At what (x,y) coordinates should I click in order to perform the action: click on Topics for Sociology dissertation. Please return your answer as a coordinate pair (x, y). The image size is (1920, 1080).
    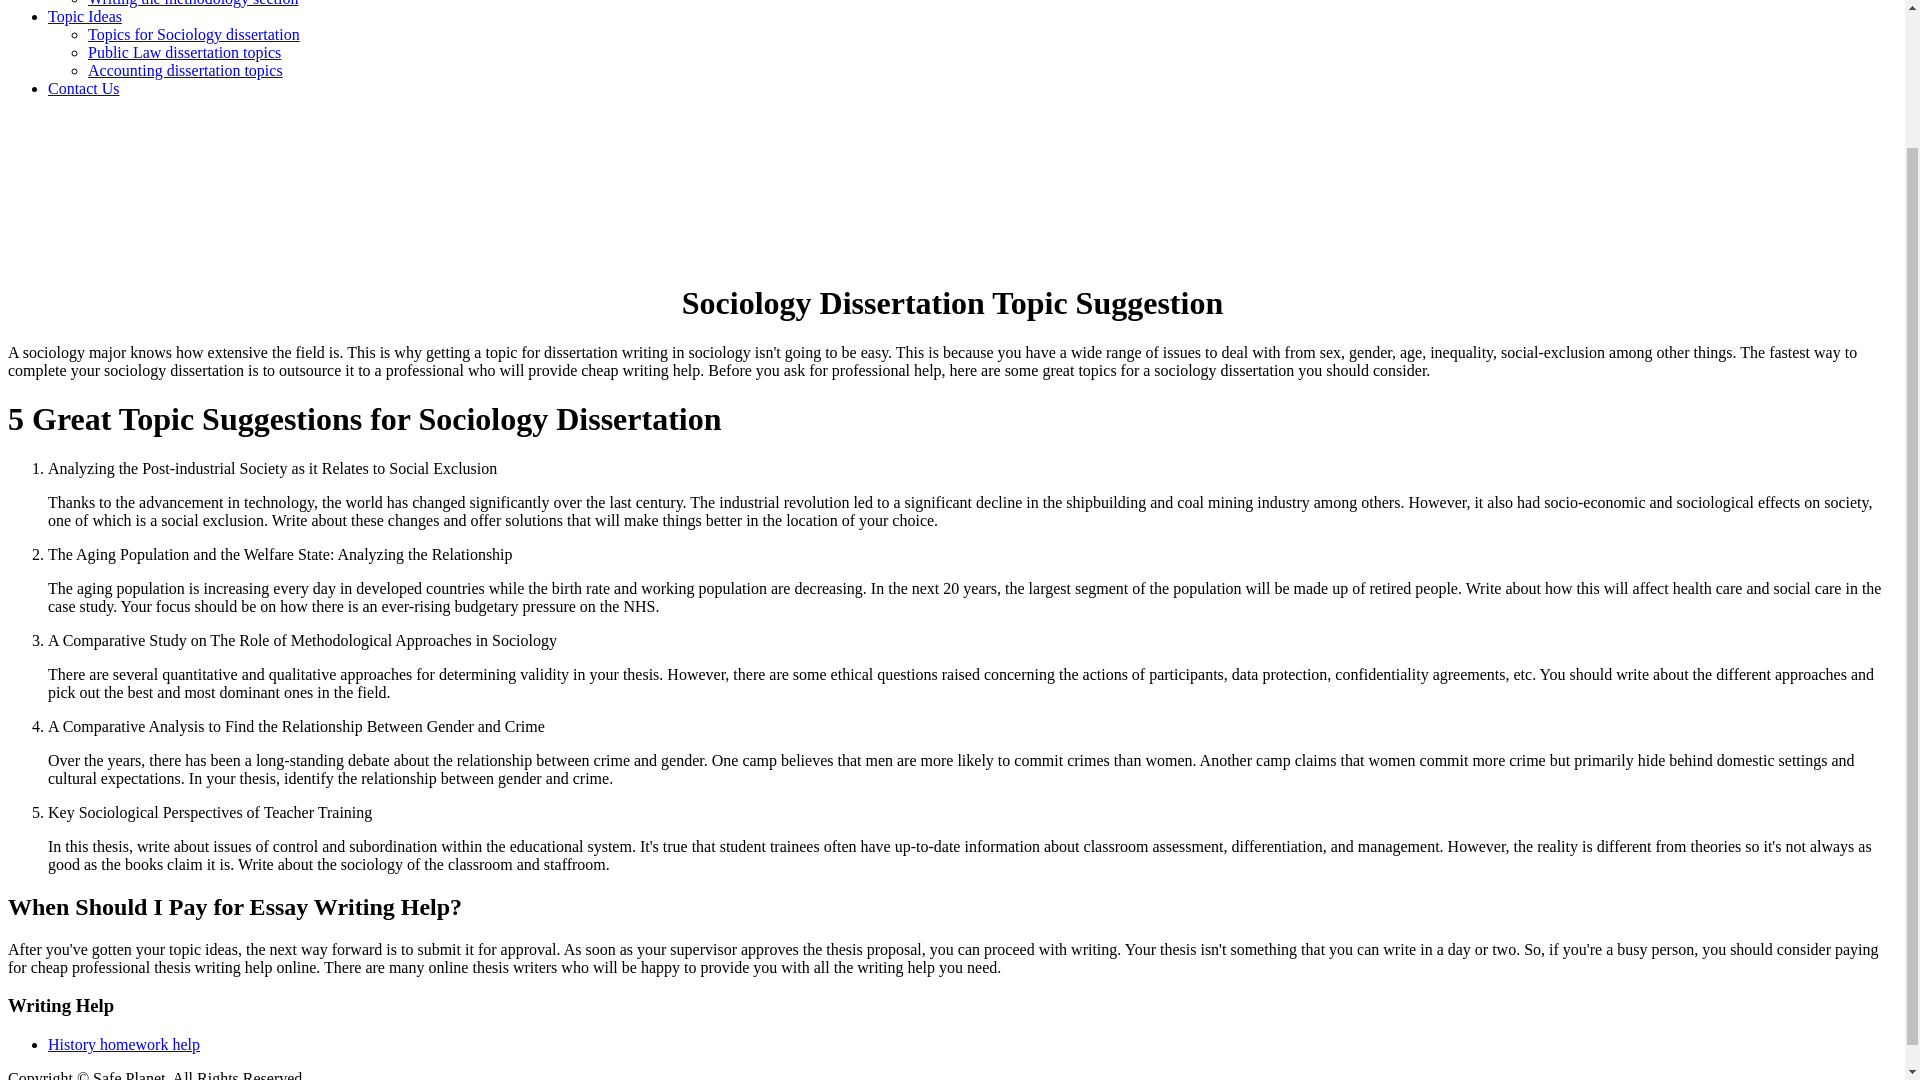
    Looking at the image, I should click on (194, 34).